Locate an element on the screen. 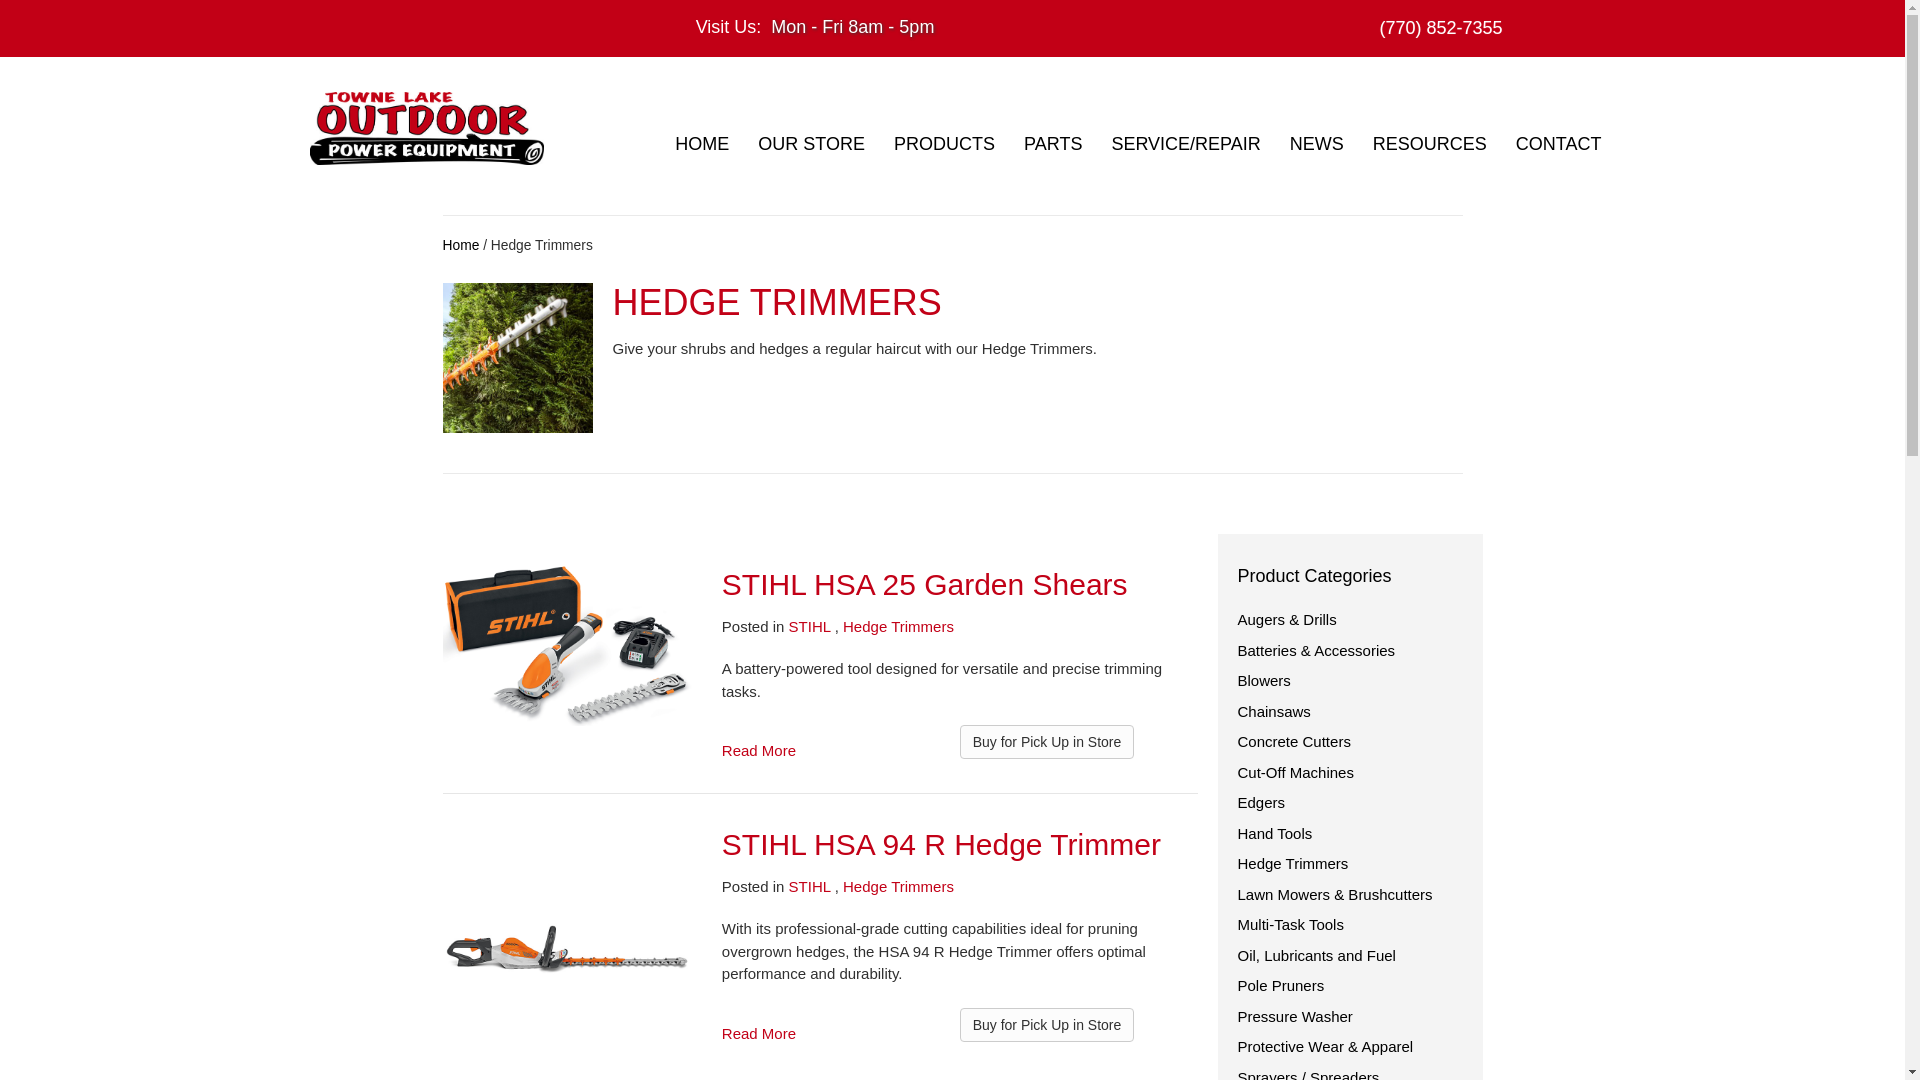 This screenshot has height=1080, width=1920. Home is located at coordinates (460, 244).